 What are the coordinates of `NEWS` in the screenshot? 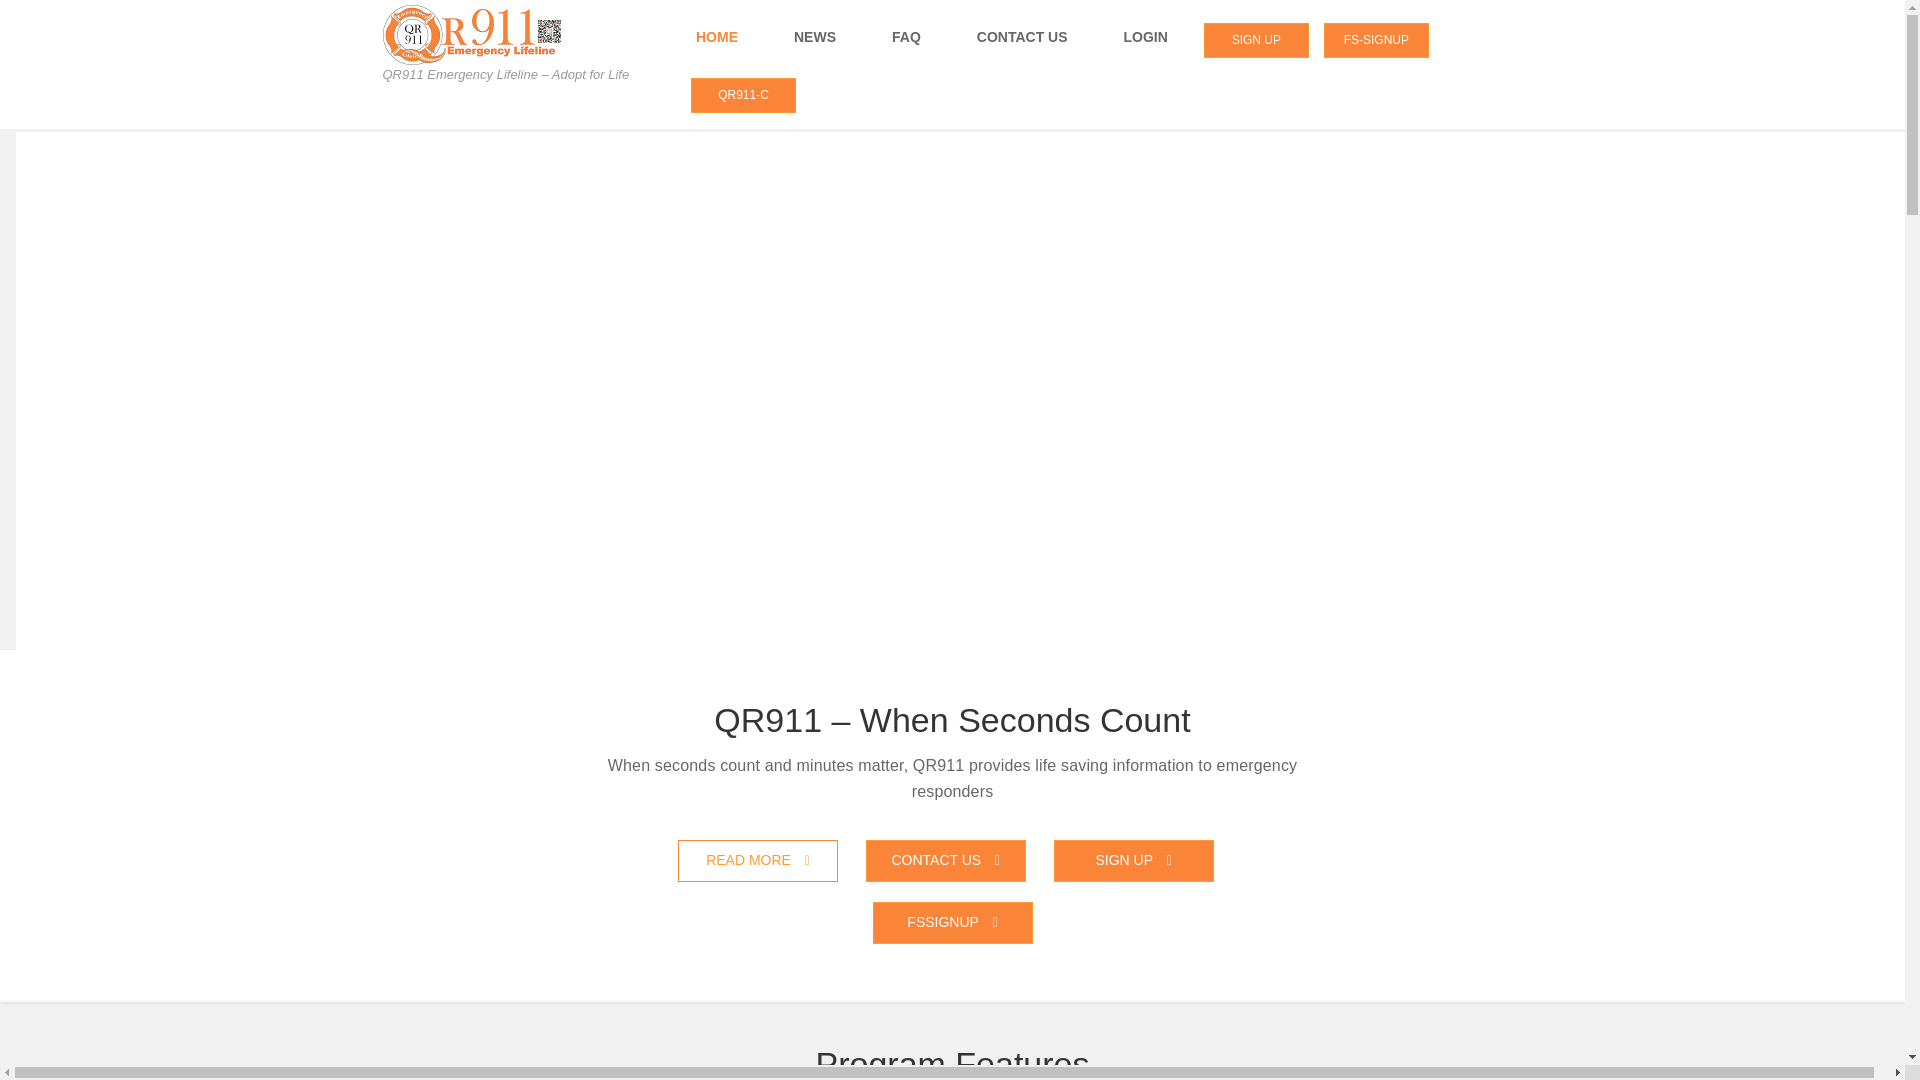 It's located at (814, 37).